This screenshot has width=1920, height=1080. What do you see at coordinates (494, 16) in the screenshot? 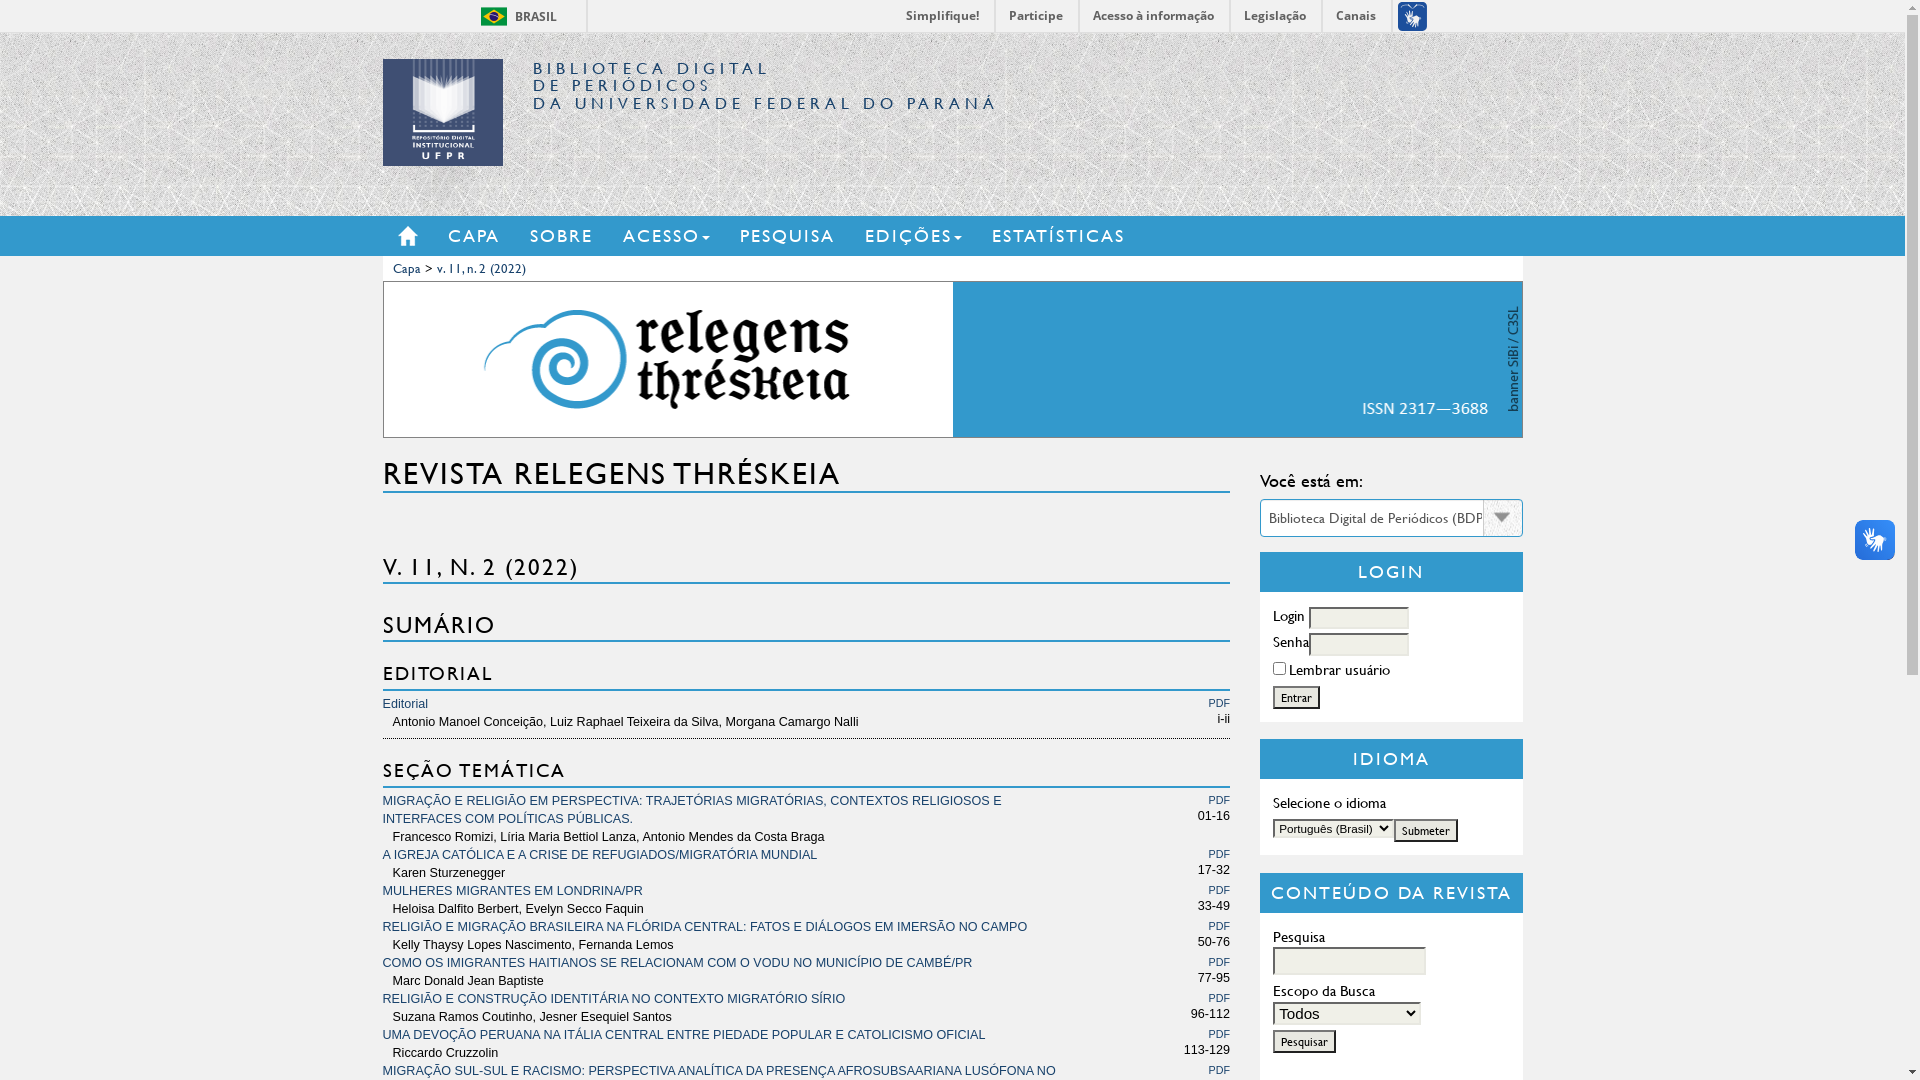
I see `BRASIL` at bounding box center [494, 16].